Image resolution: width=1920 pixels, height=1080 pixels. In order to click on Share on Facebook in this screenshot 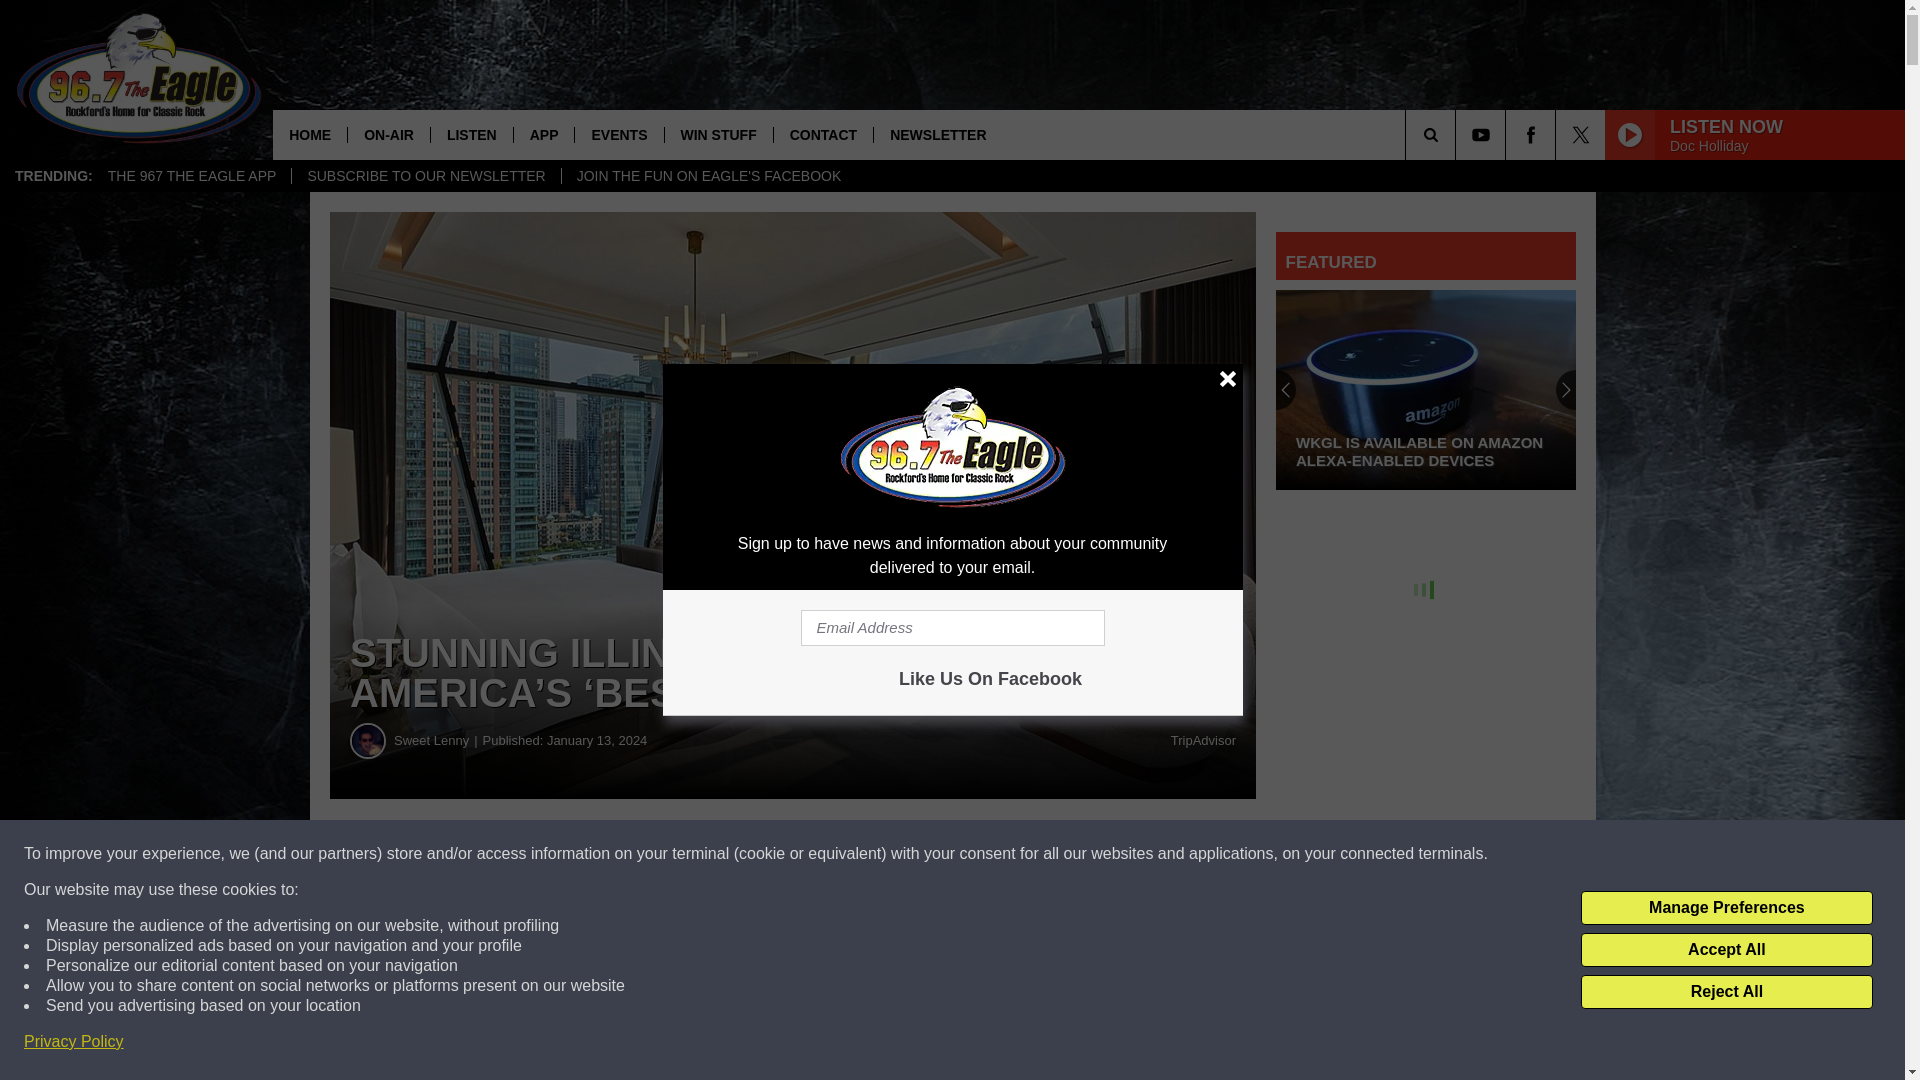, I will do `click(608, 854)`.